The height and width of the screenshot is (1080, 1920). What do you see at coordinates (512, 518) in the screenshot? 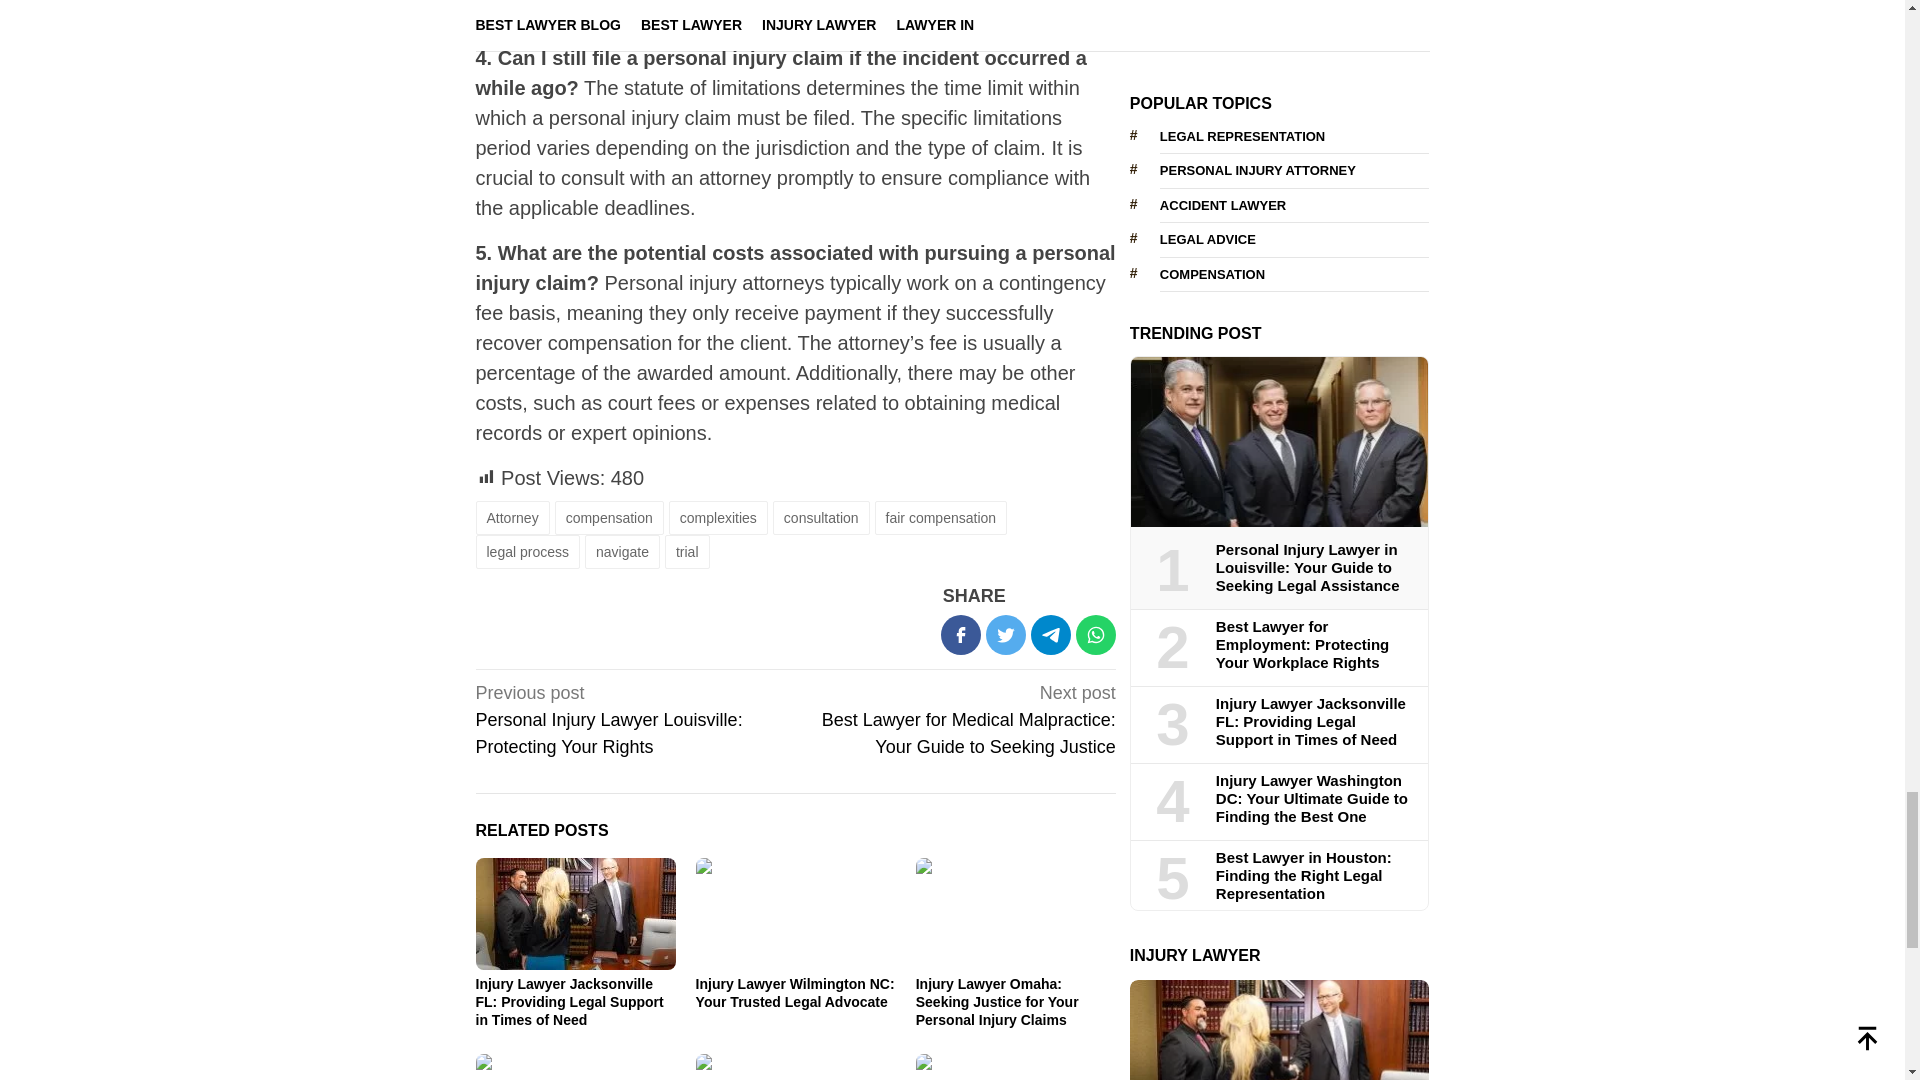
I see `Attorney` at bounding box center [512, 518].